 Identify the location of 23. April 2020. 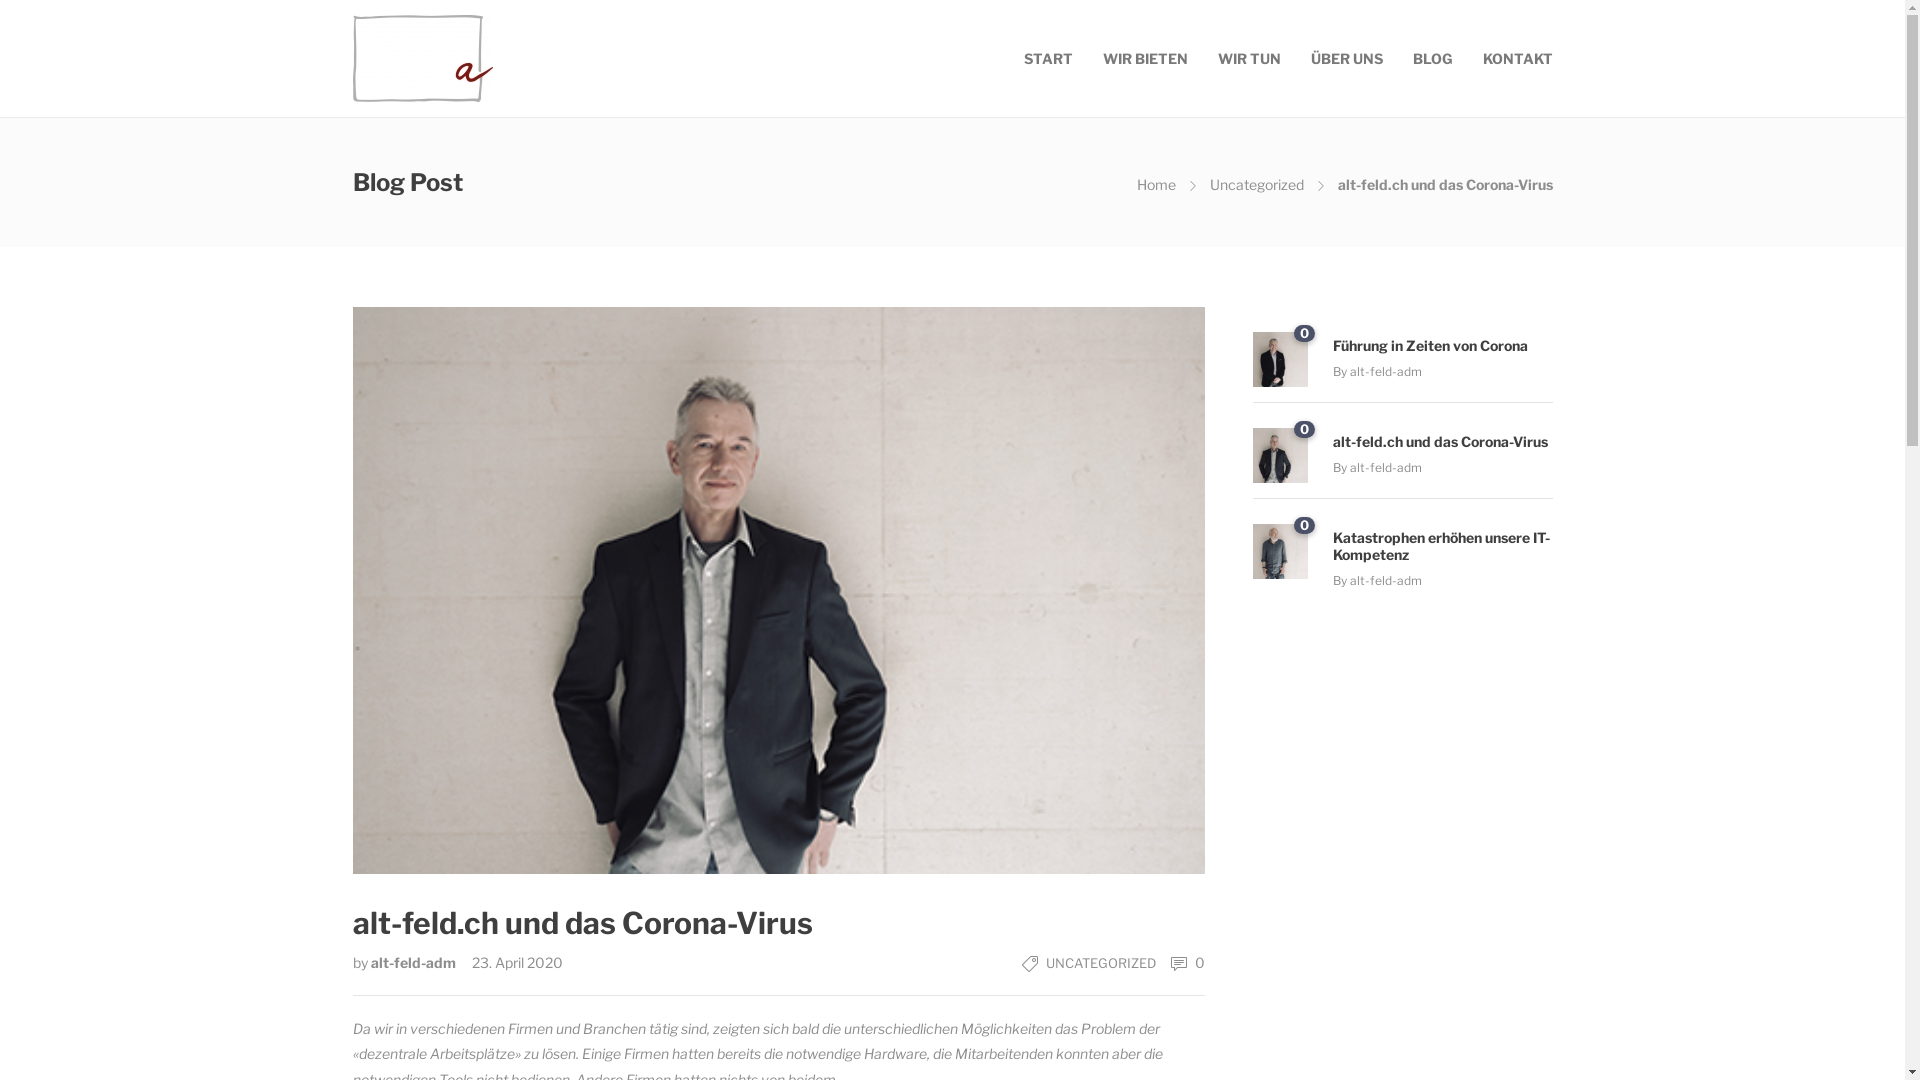
(510, 962).